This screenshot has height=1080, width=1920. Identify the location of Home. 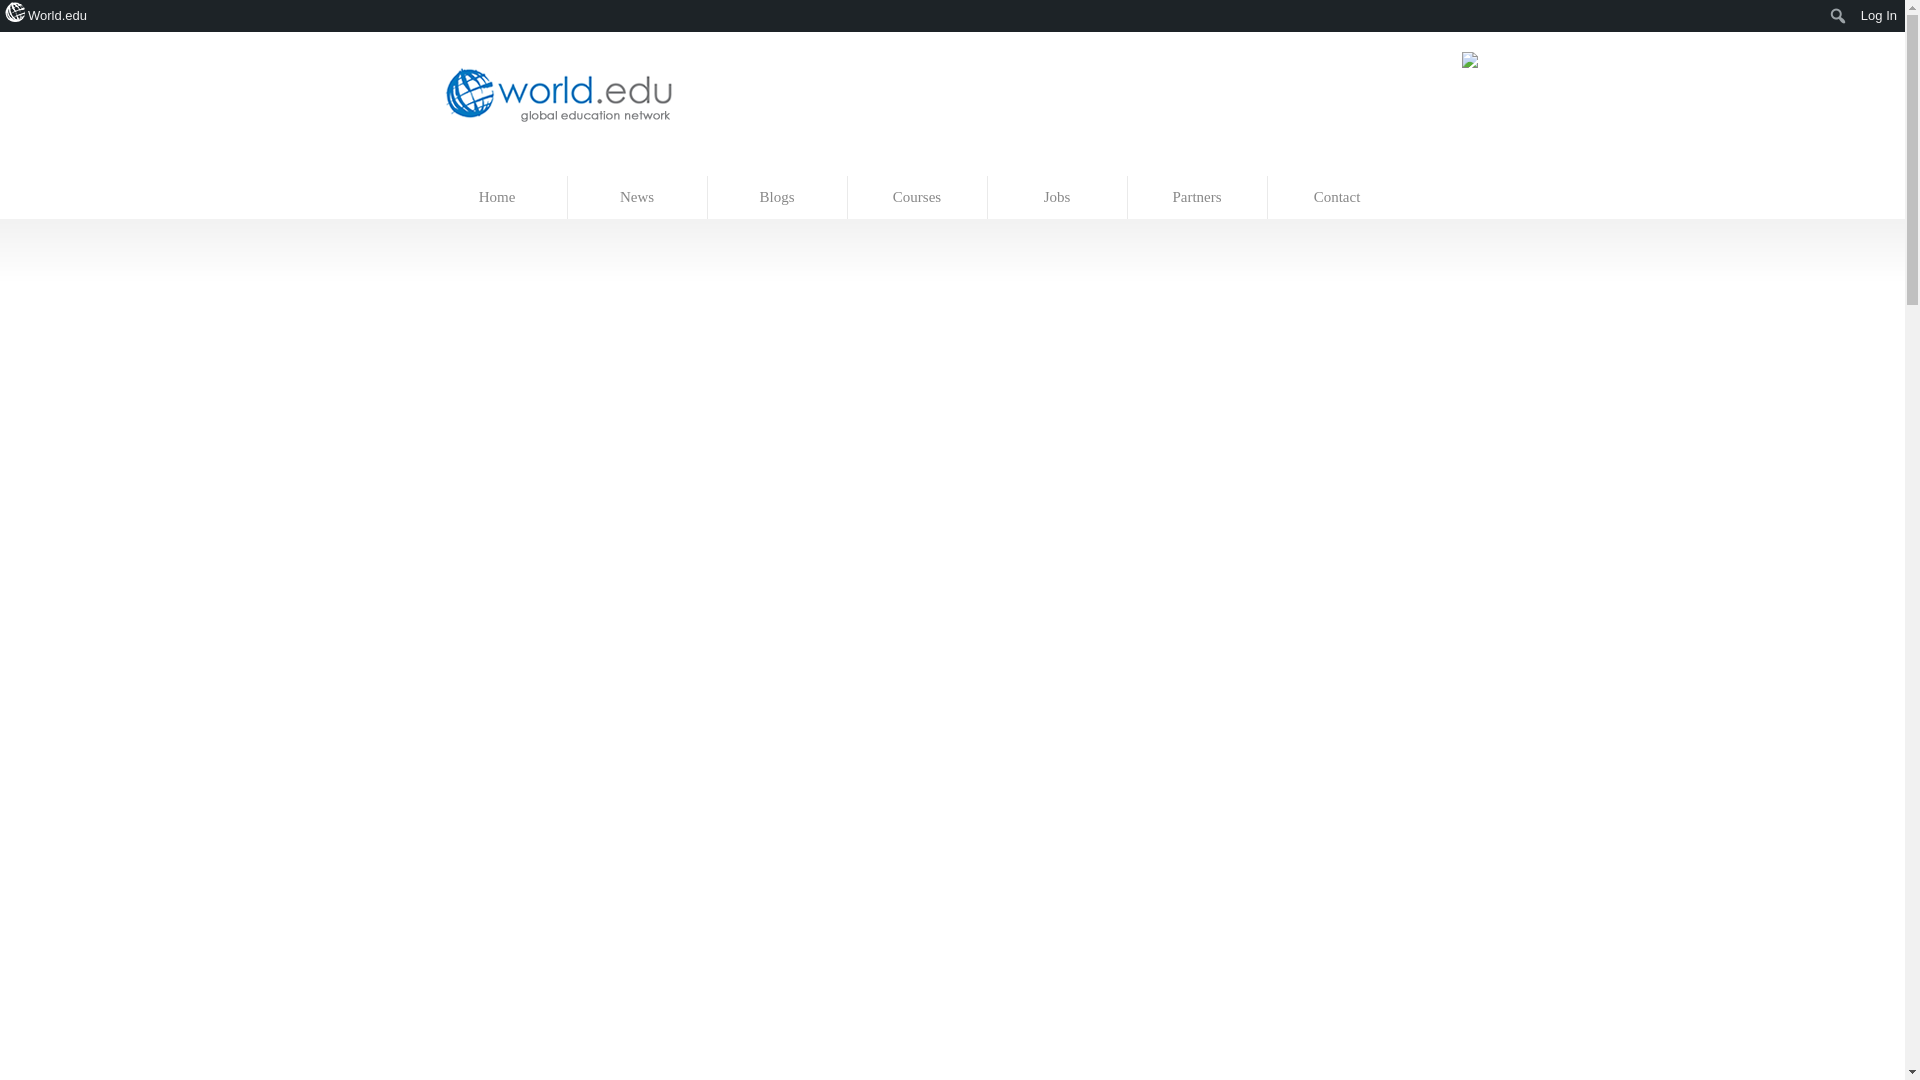
(498, 198).